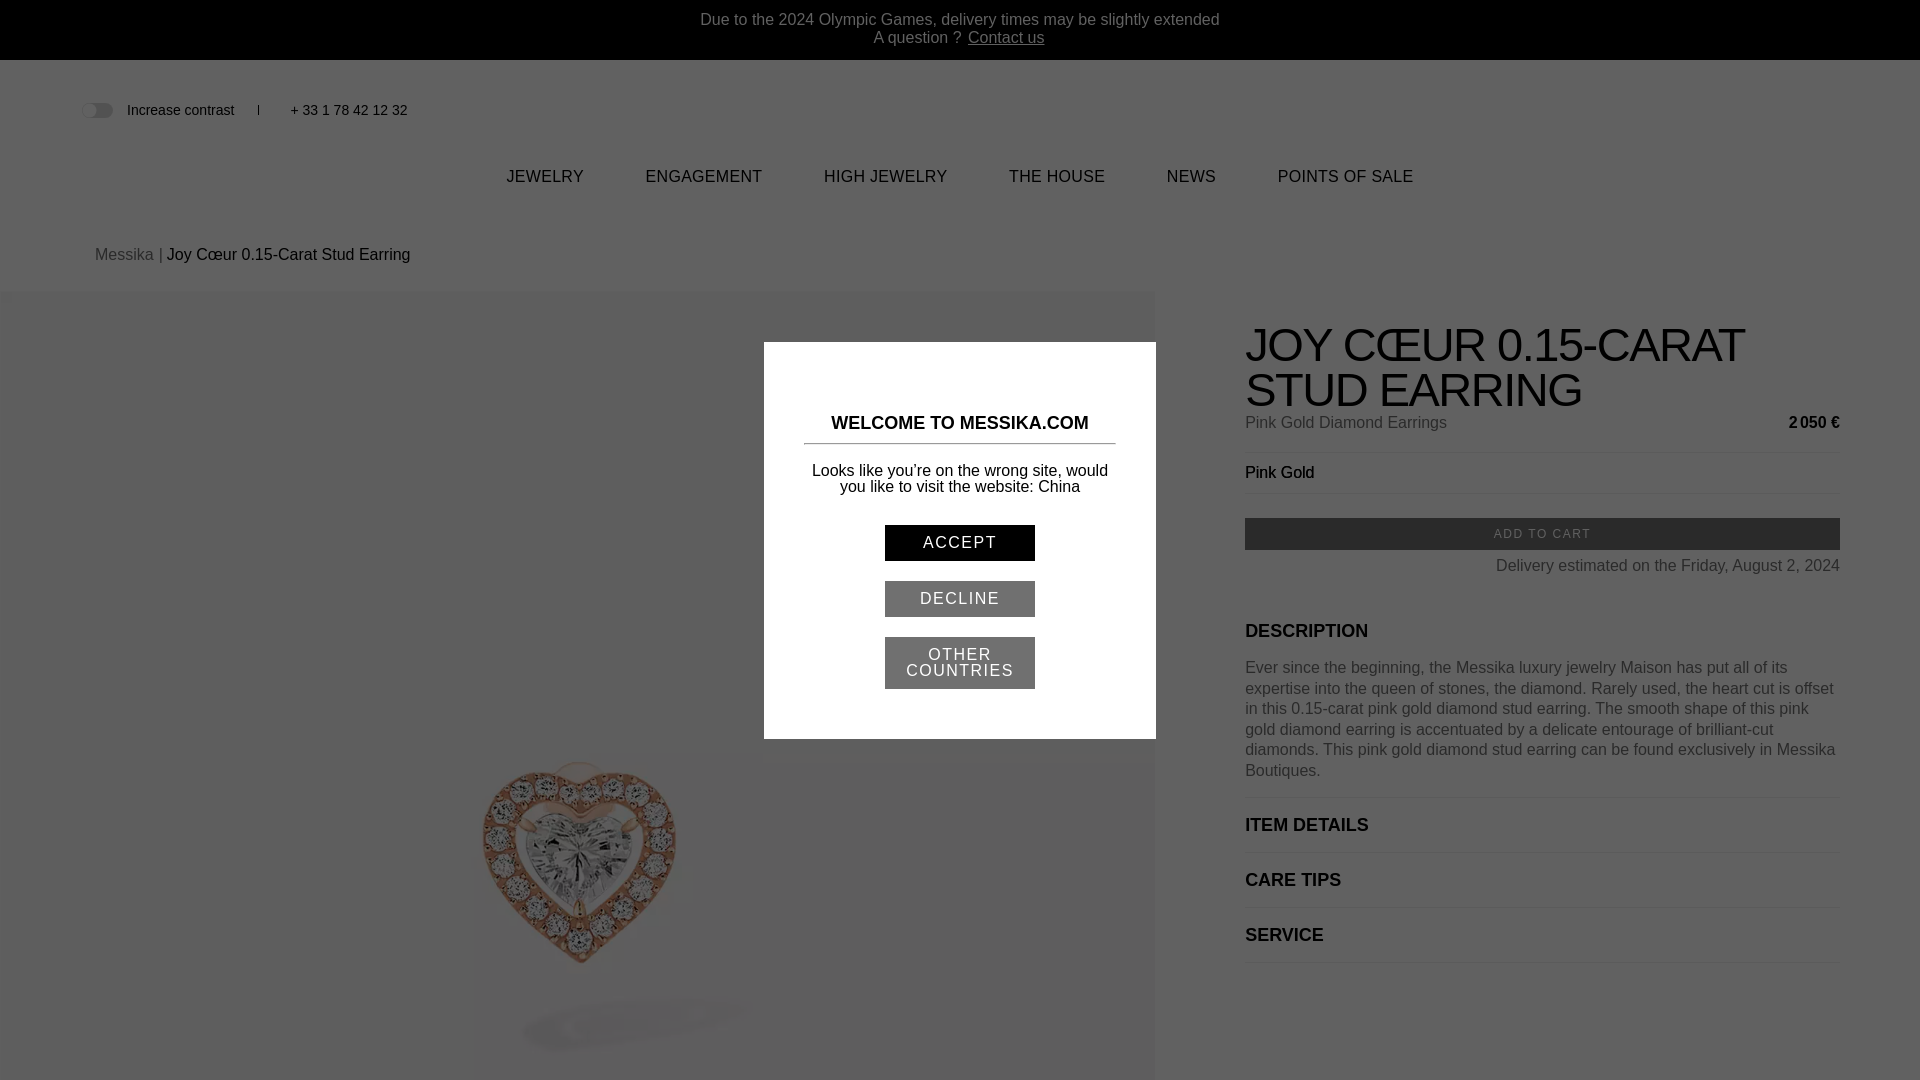 The height and width of the screenshot is (1080, 1920). What do you see at coordinates (960, 121) in the screenshot?
I see `Messika` at bounding box center [960, 121].